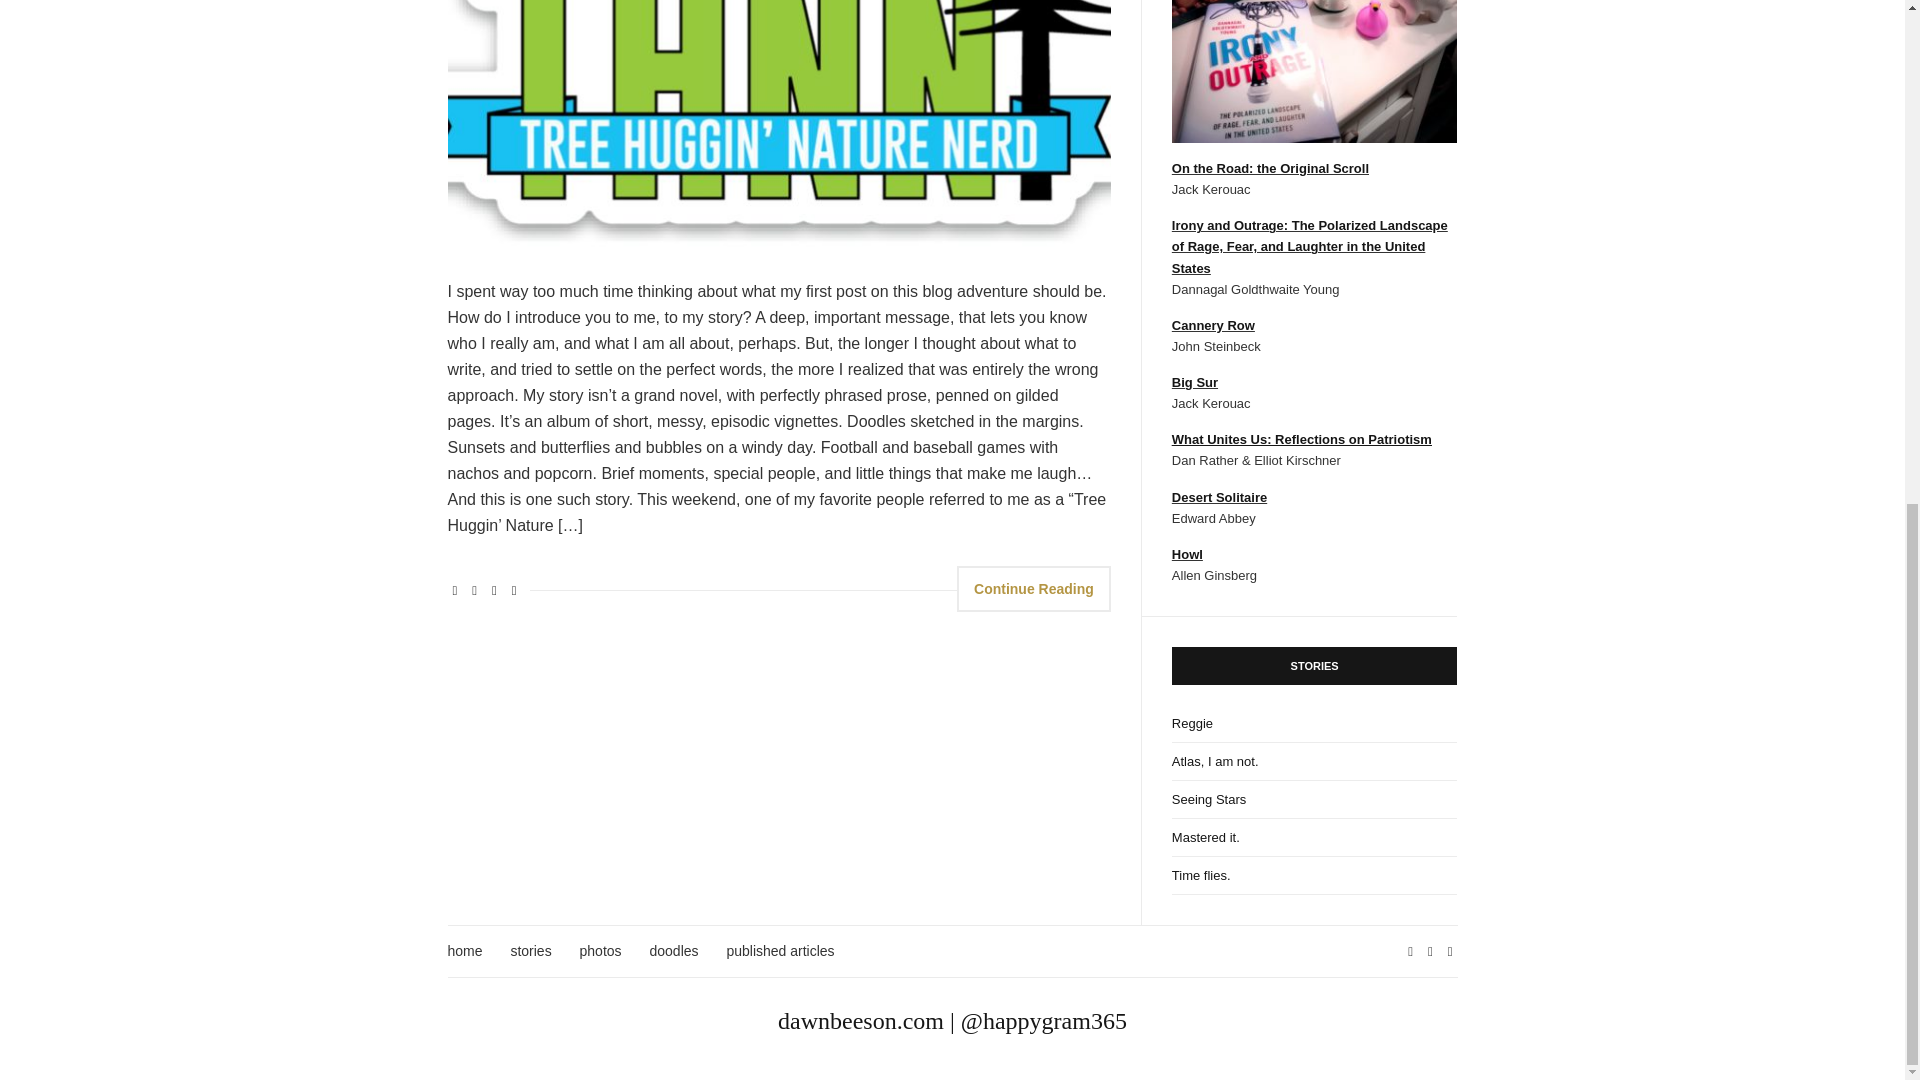  Describe the element at coordinates (1314, 838) in the screenshot. I see `Mastered it.` at that location.